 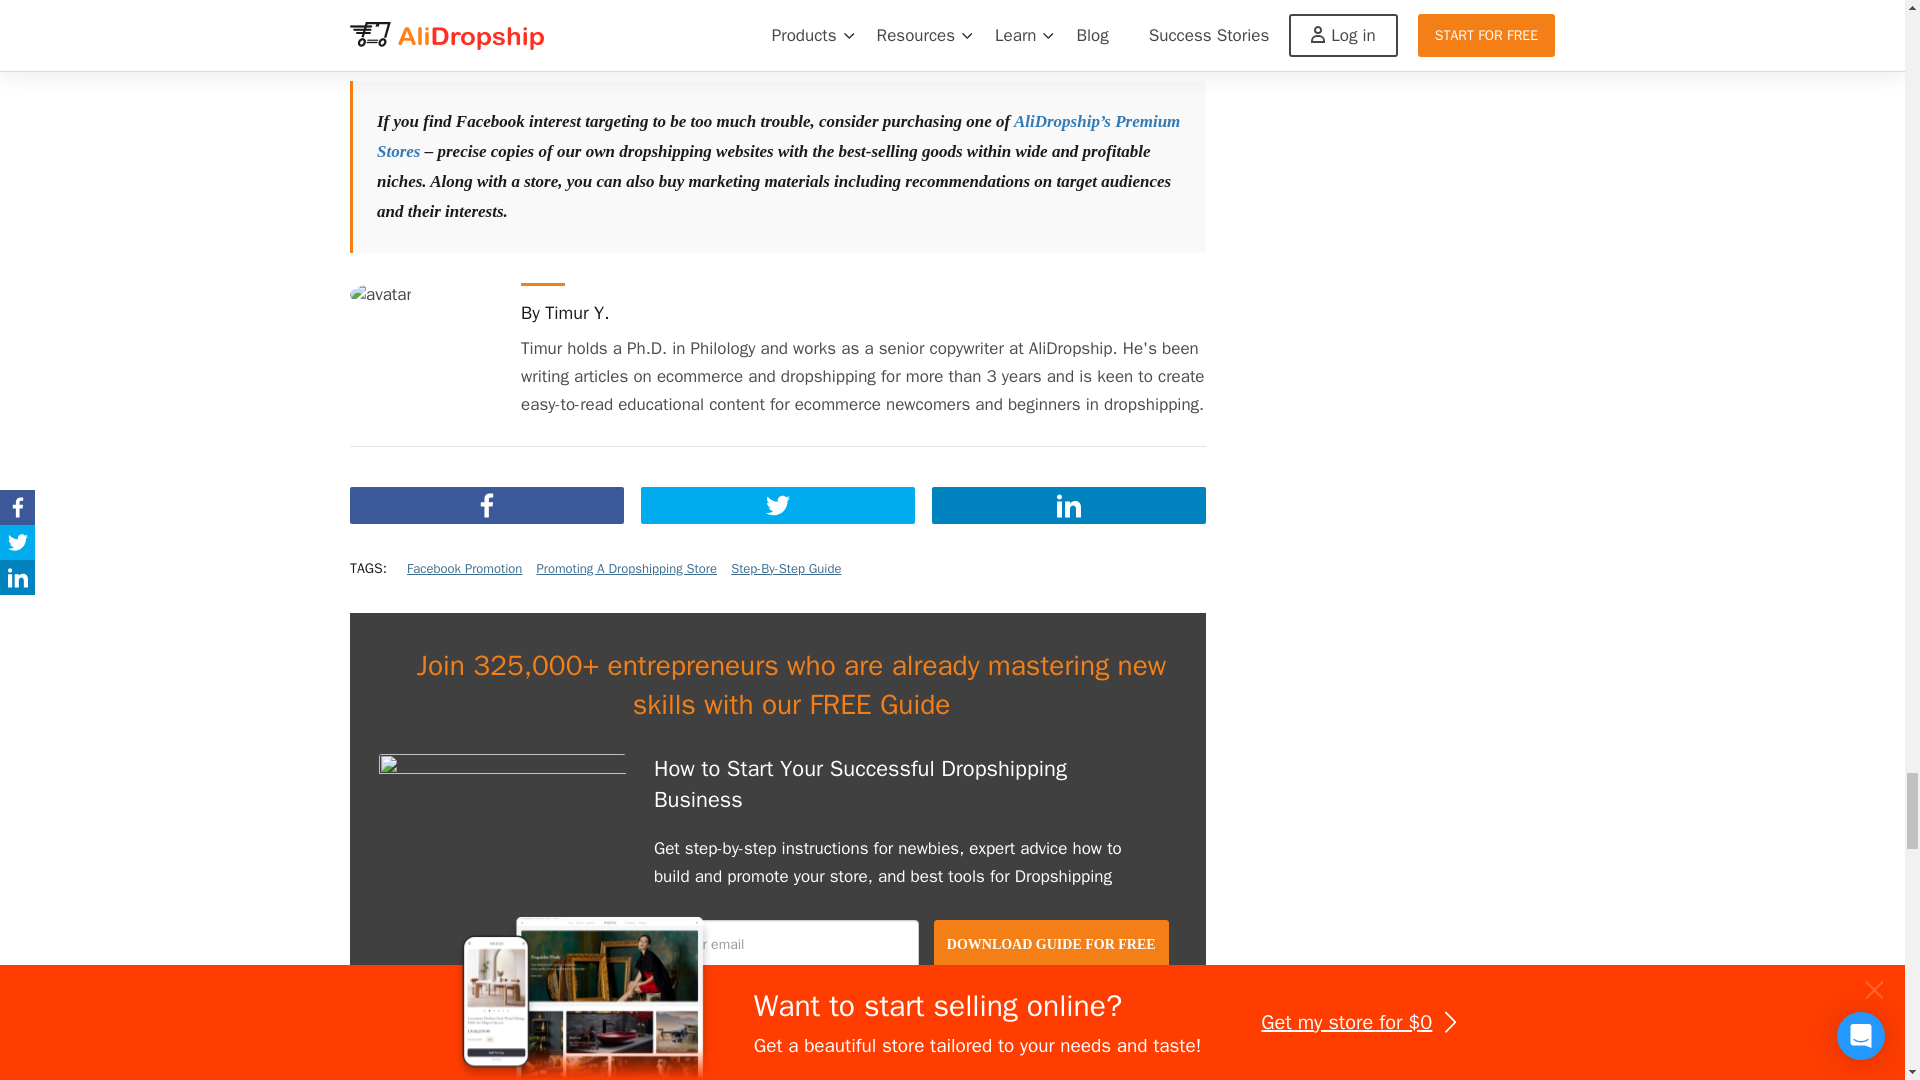 I want to click on Share with Facebook, so click(x=486, y=504).